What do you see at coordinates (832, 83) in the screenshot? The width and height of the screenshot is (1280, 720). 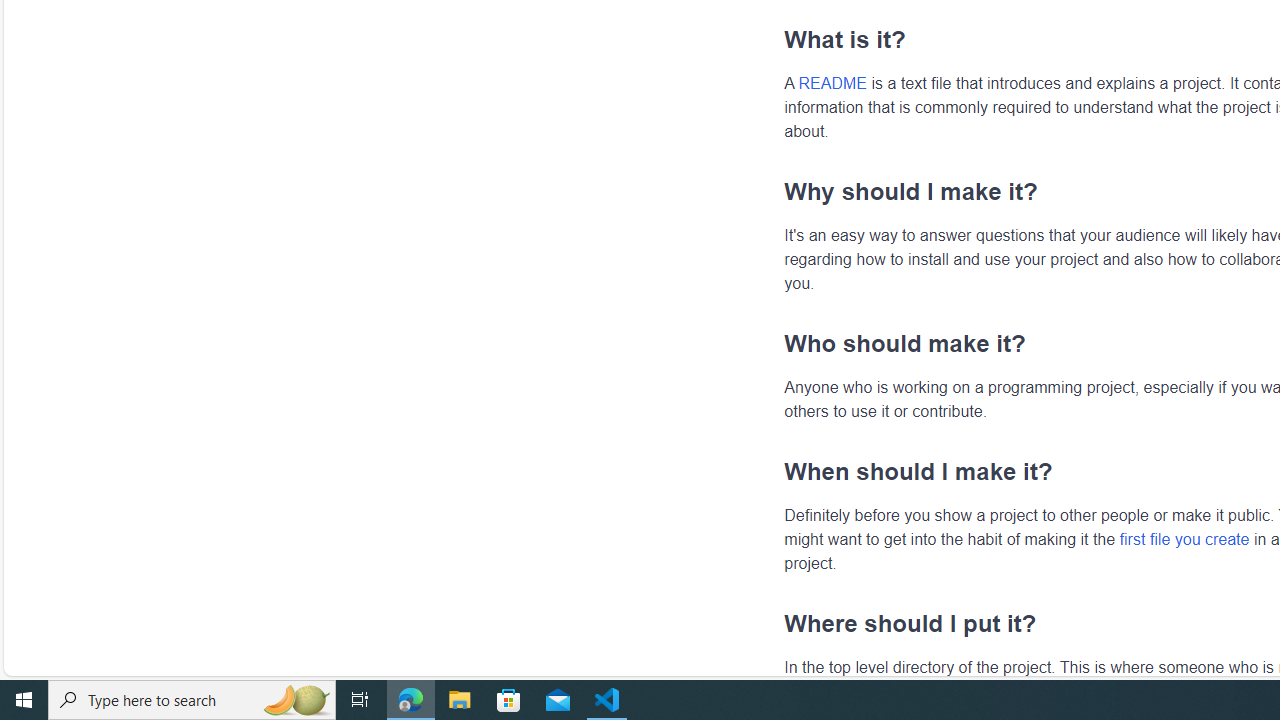 I see `README` at bounding box center [832, 83].